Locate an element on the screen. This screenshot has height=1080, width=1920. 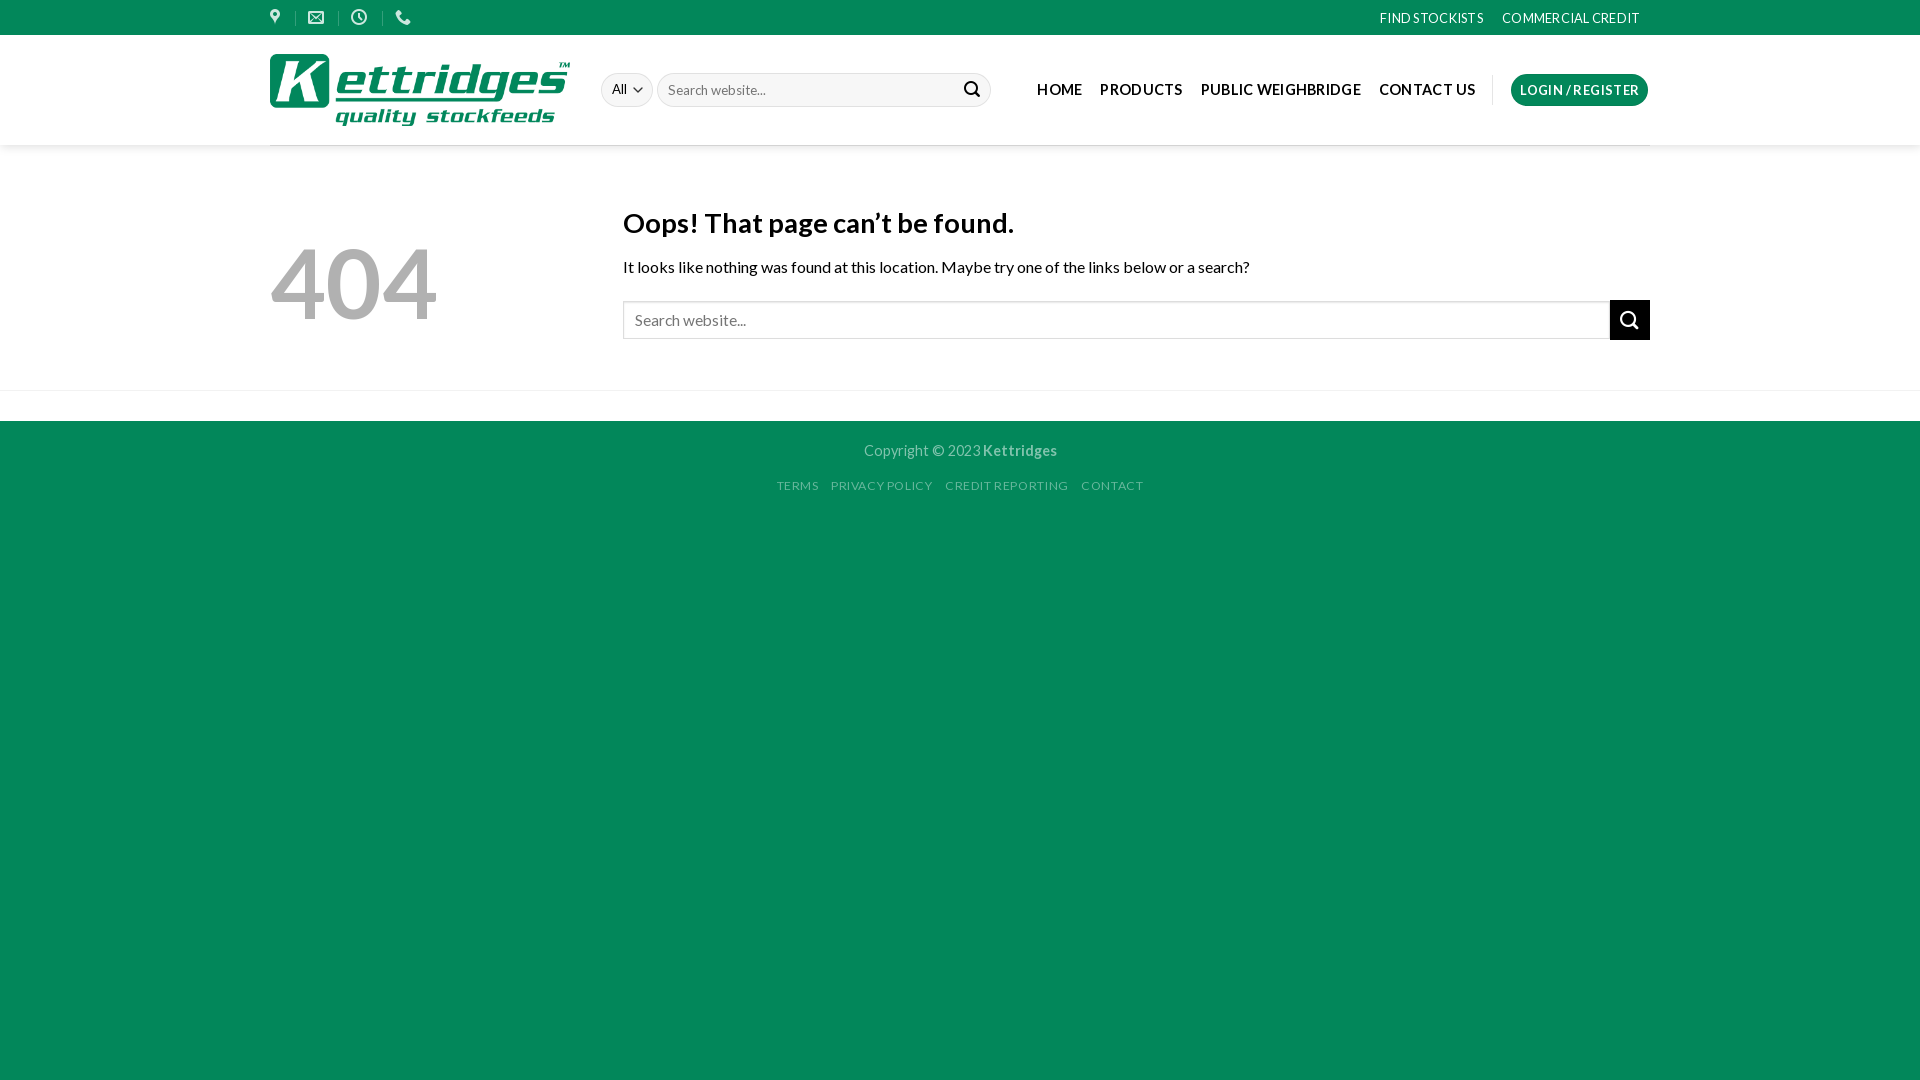
Search is located at coordinates (972, 90).